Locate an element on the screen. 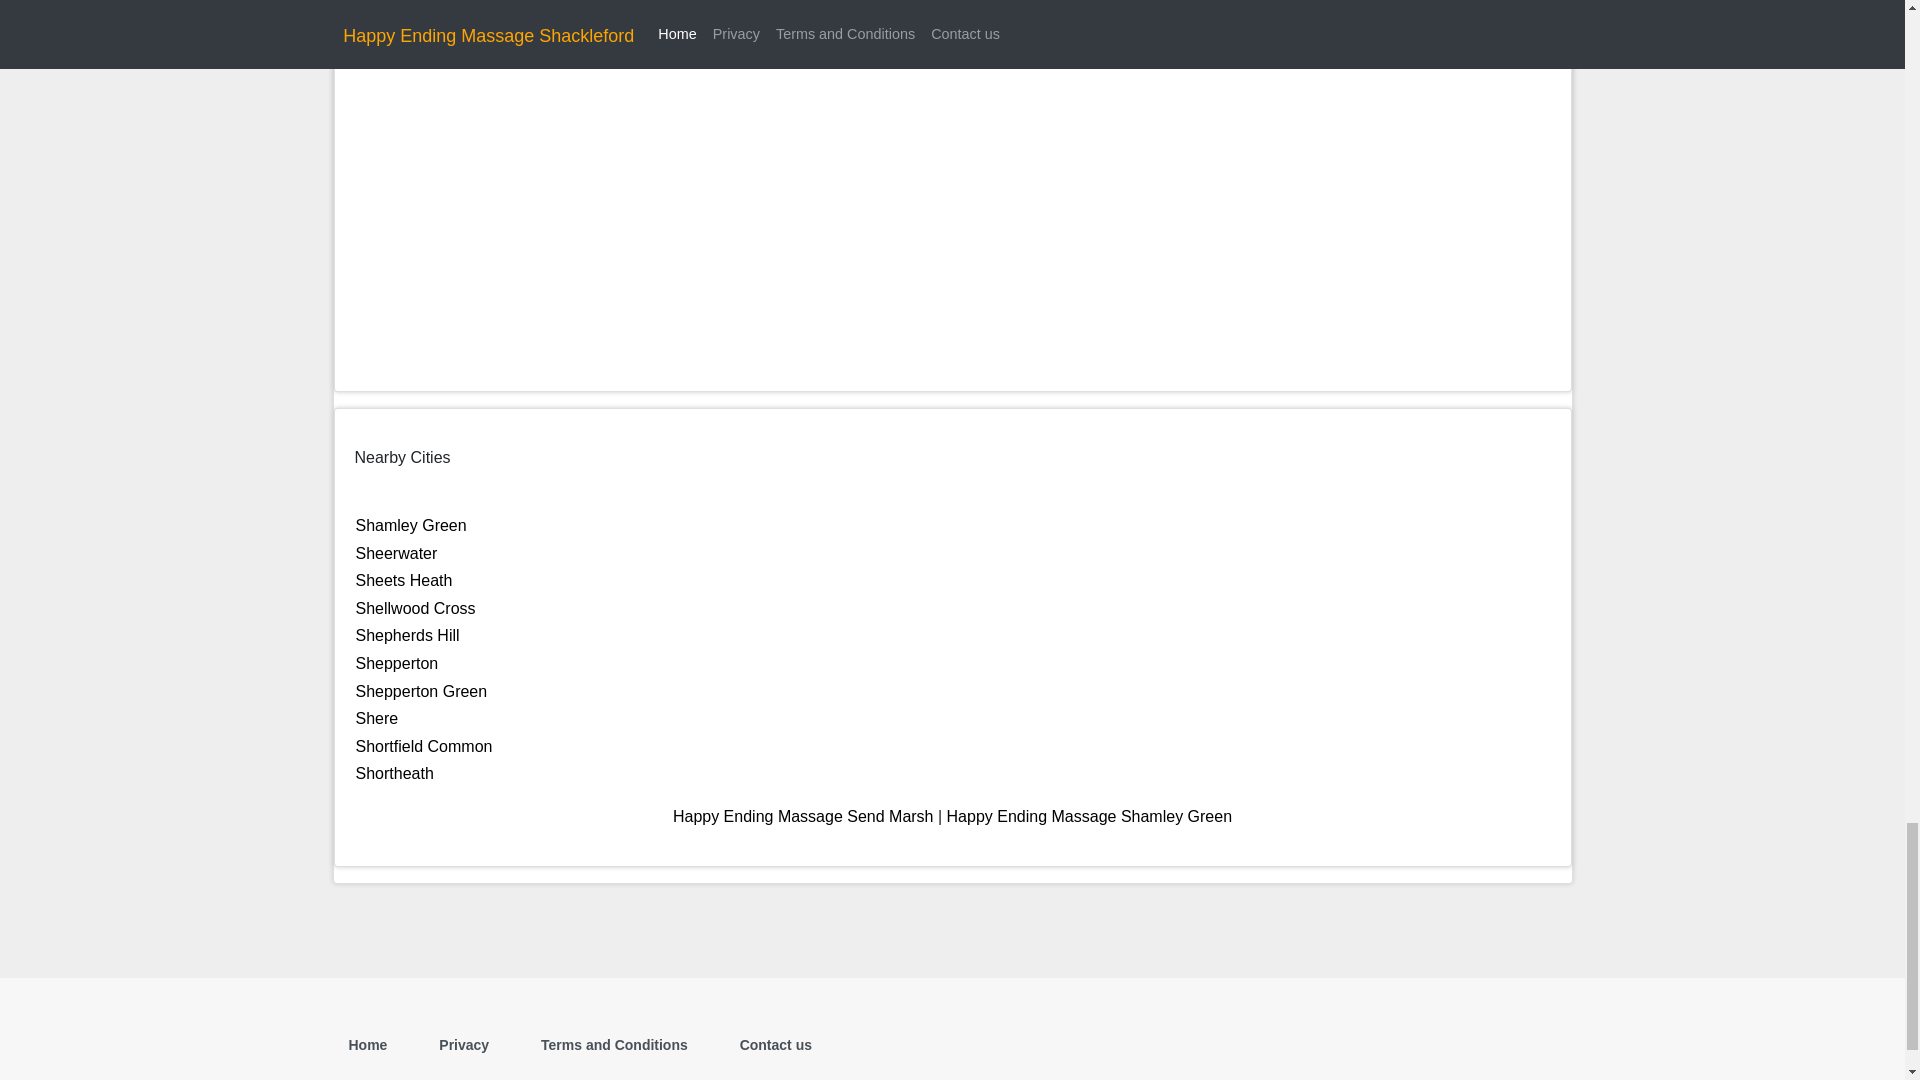  Happy Ending Massage Send Marsh is located at coordinates (803, 816).